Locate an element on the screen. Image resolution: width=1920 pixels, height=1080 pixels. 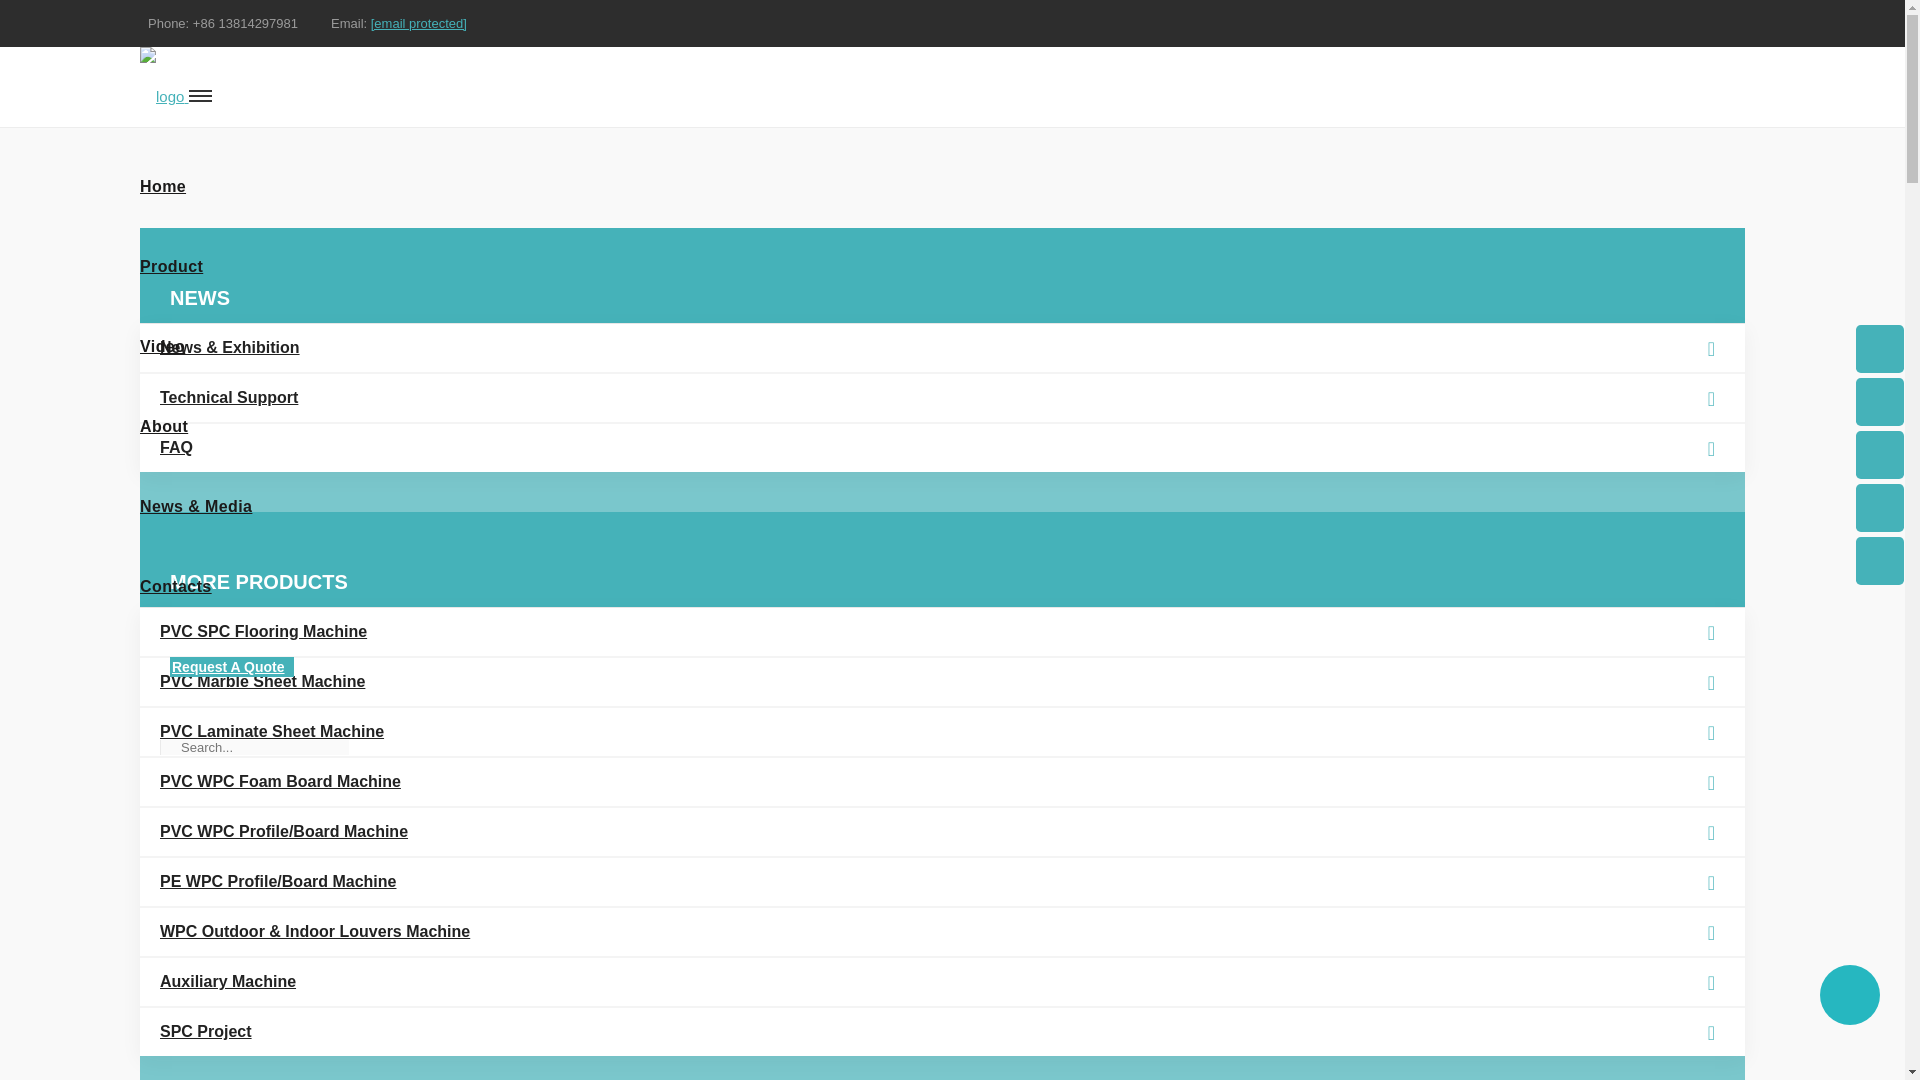
Request A Quote is located at coordinates (232, 666).